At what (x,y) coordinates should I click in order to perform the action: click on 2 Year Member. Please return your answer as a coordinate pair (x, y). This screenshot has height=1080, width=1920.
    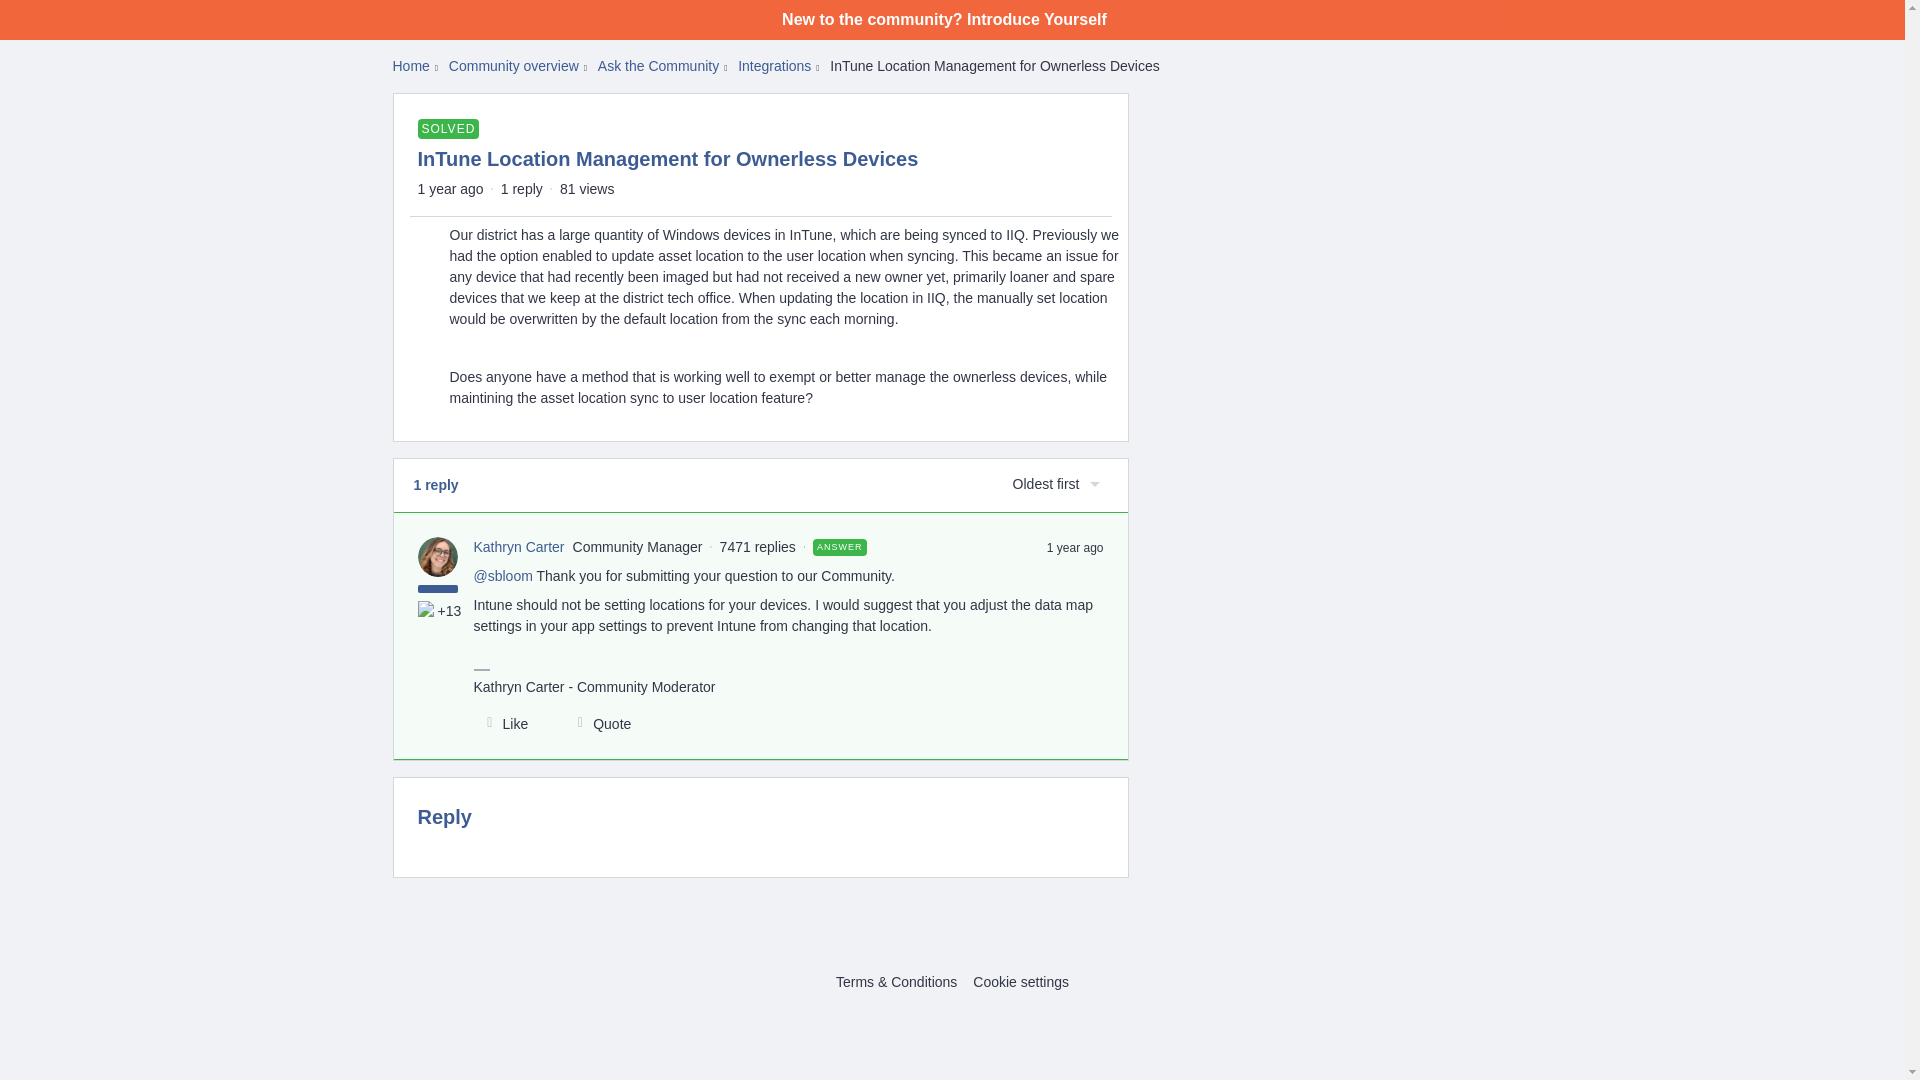
    Looking at the image, I should click on (428, 610).